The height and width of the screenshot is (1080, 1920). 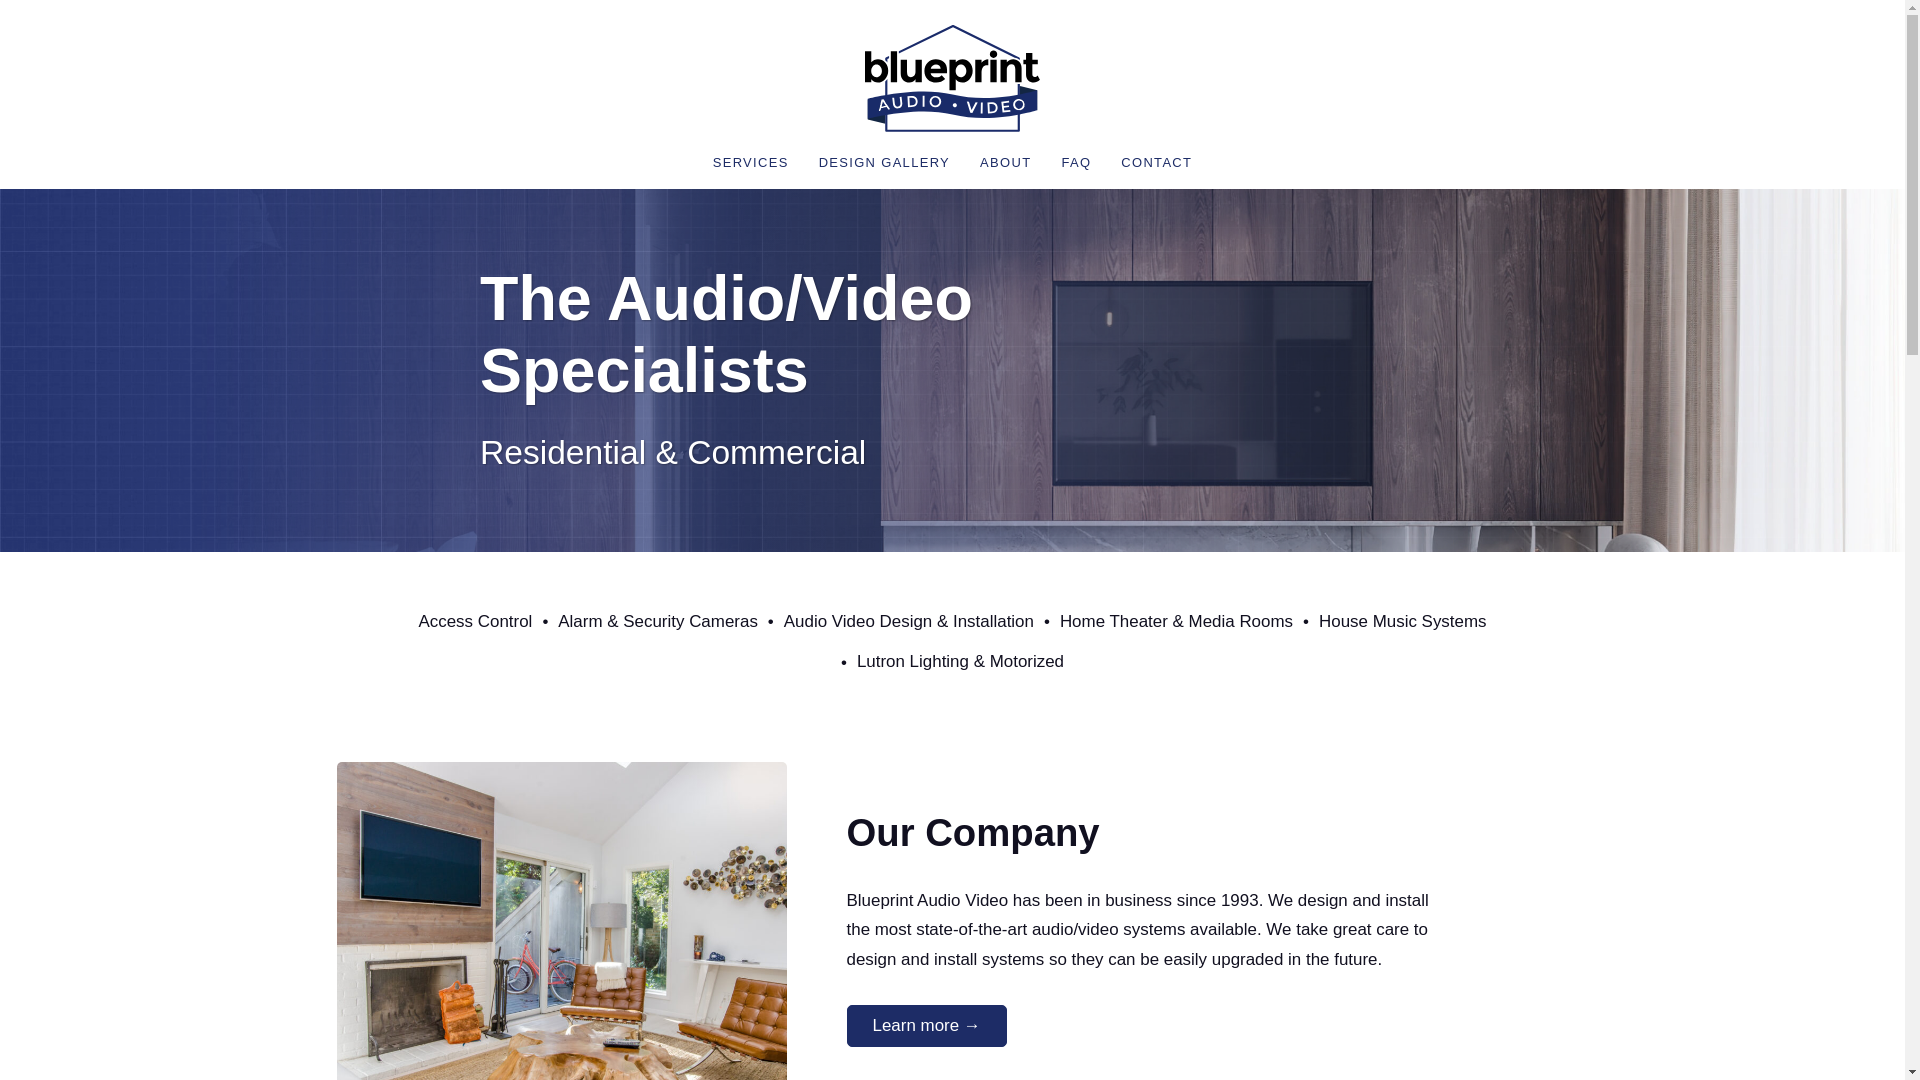 I want to click on CONTACT, so click(x=1156, y=165).